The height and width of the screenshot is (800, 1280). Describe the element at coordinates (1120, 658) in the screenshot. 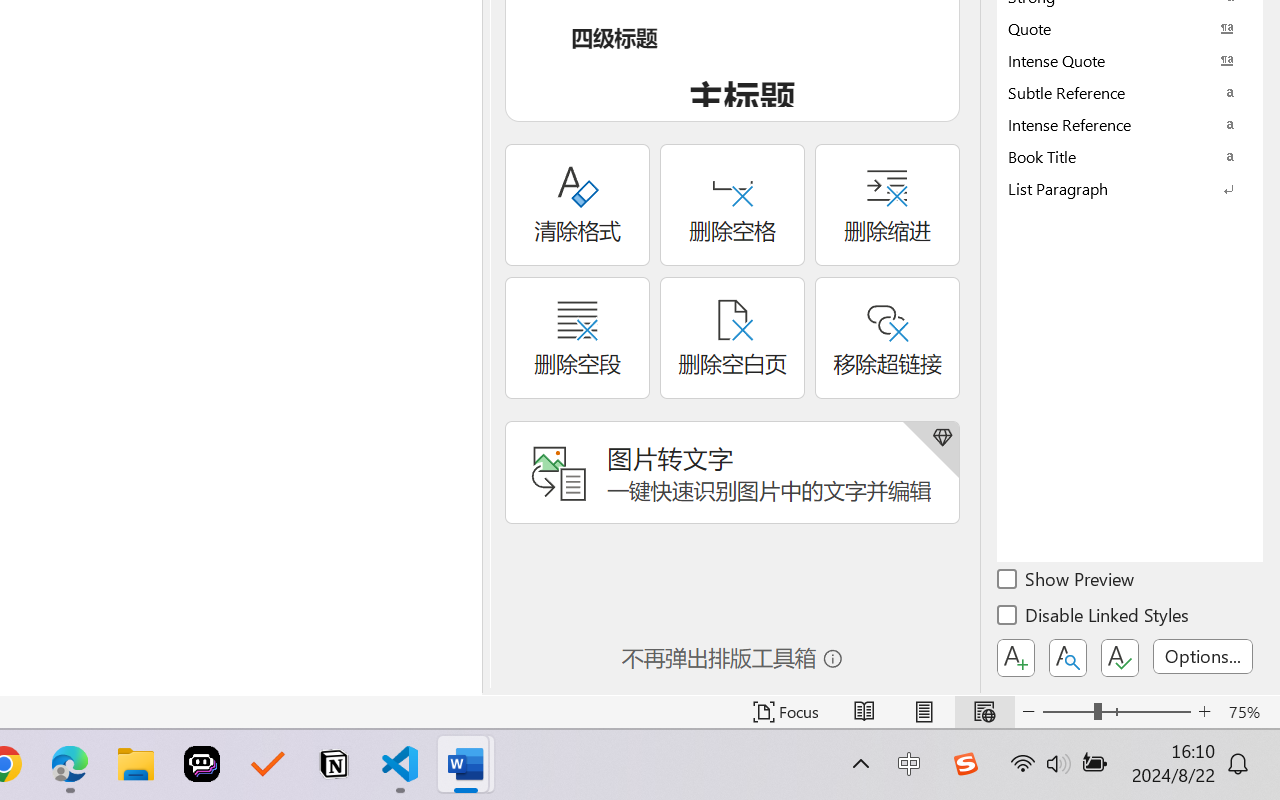

I see `Class: NetUIButton` at that location.